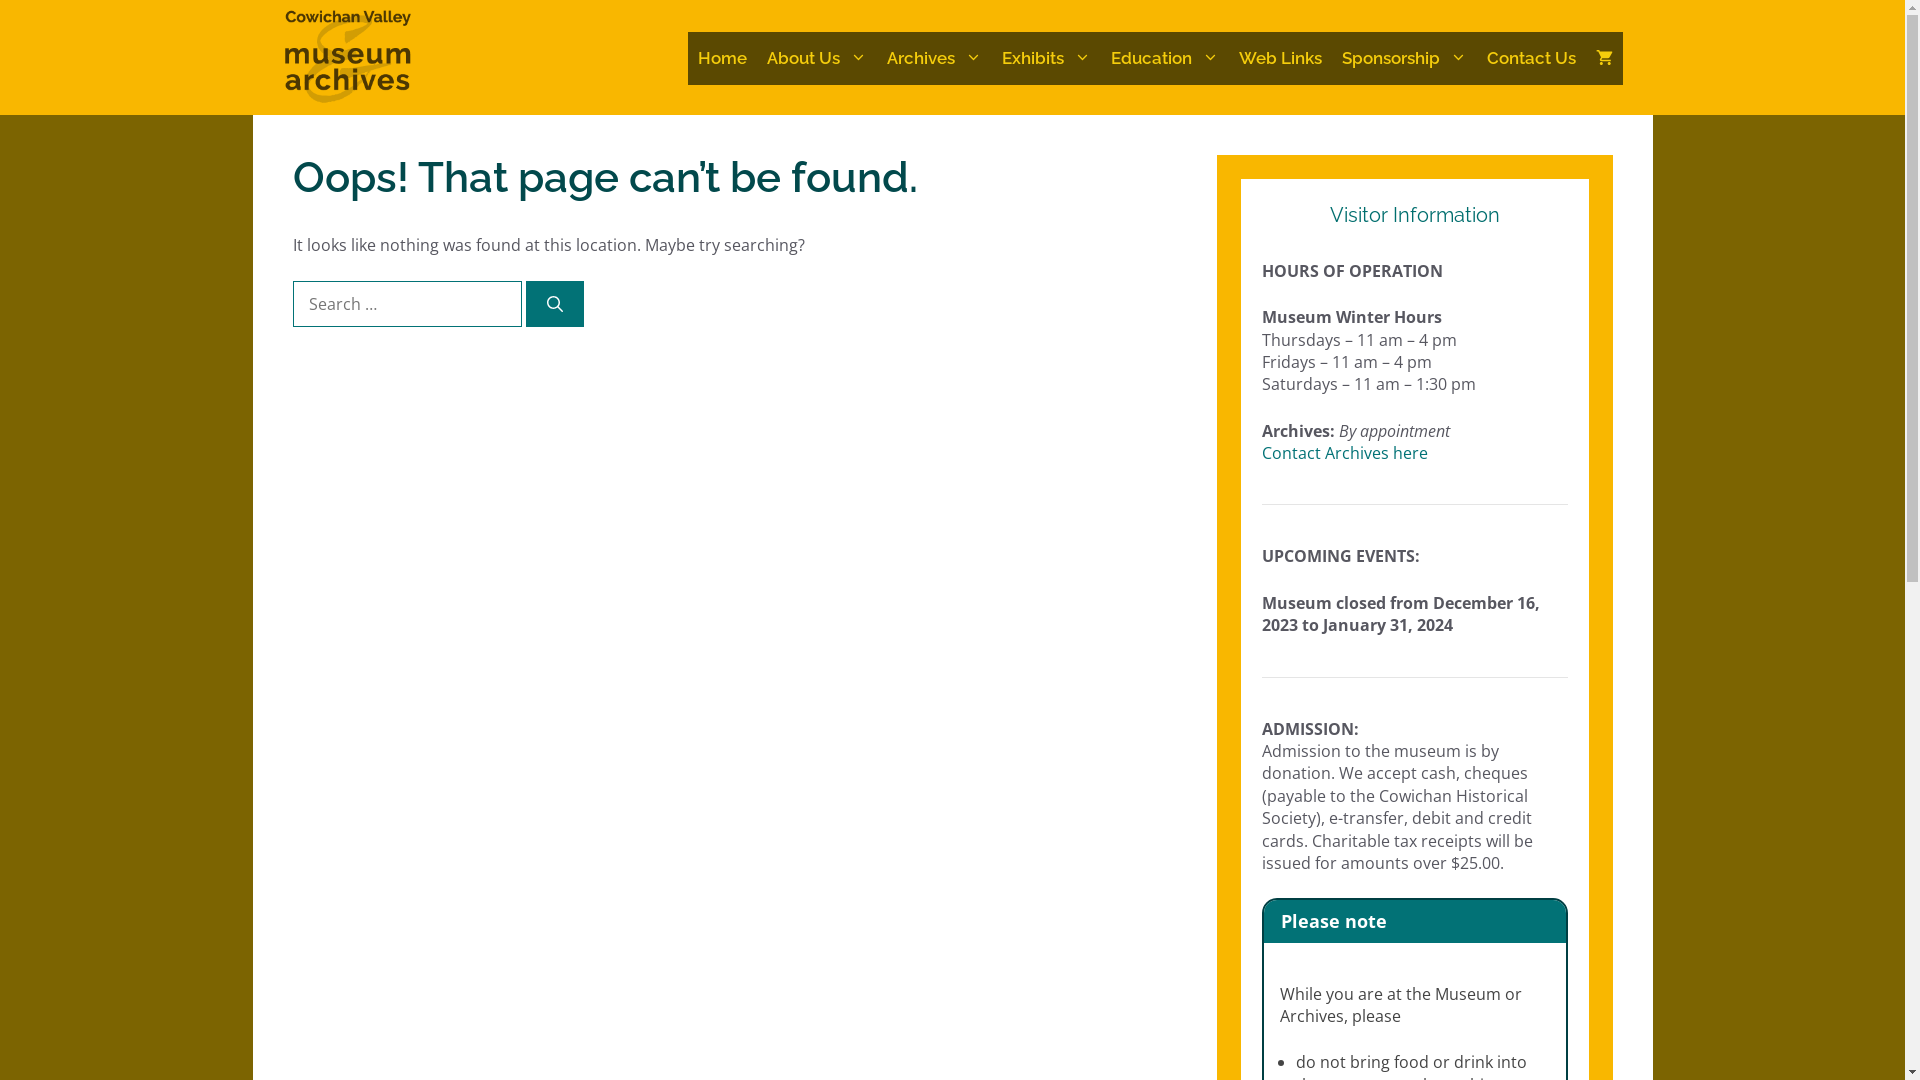  What do you see at coordinates (722, 58) in the screenshot?
I see `Home` at bounding box center [722, 58].